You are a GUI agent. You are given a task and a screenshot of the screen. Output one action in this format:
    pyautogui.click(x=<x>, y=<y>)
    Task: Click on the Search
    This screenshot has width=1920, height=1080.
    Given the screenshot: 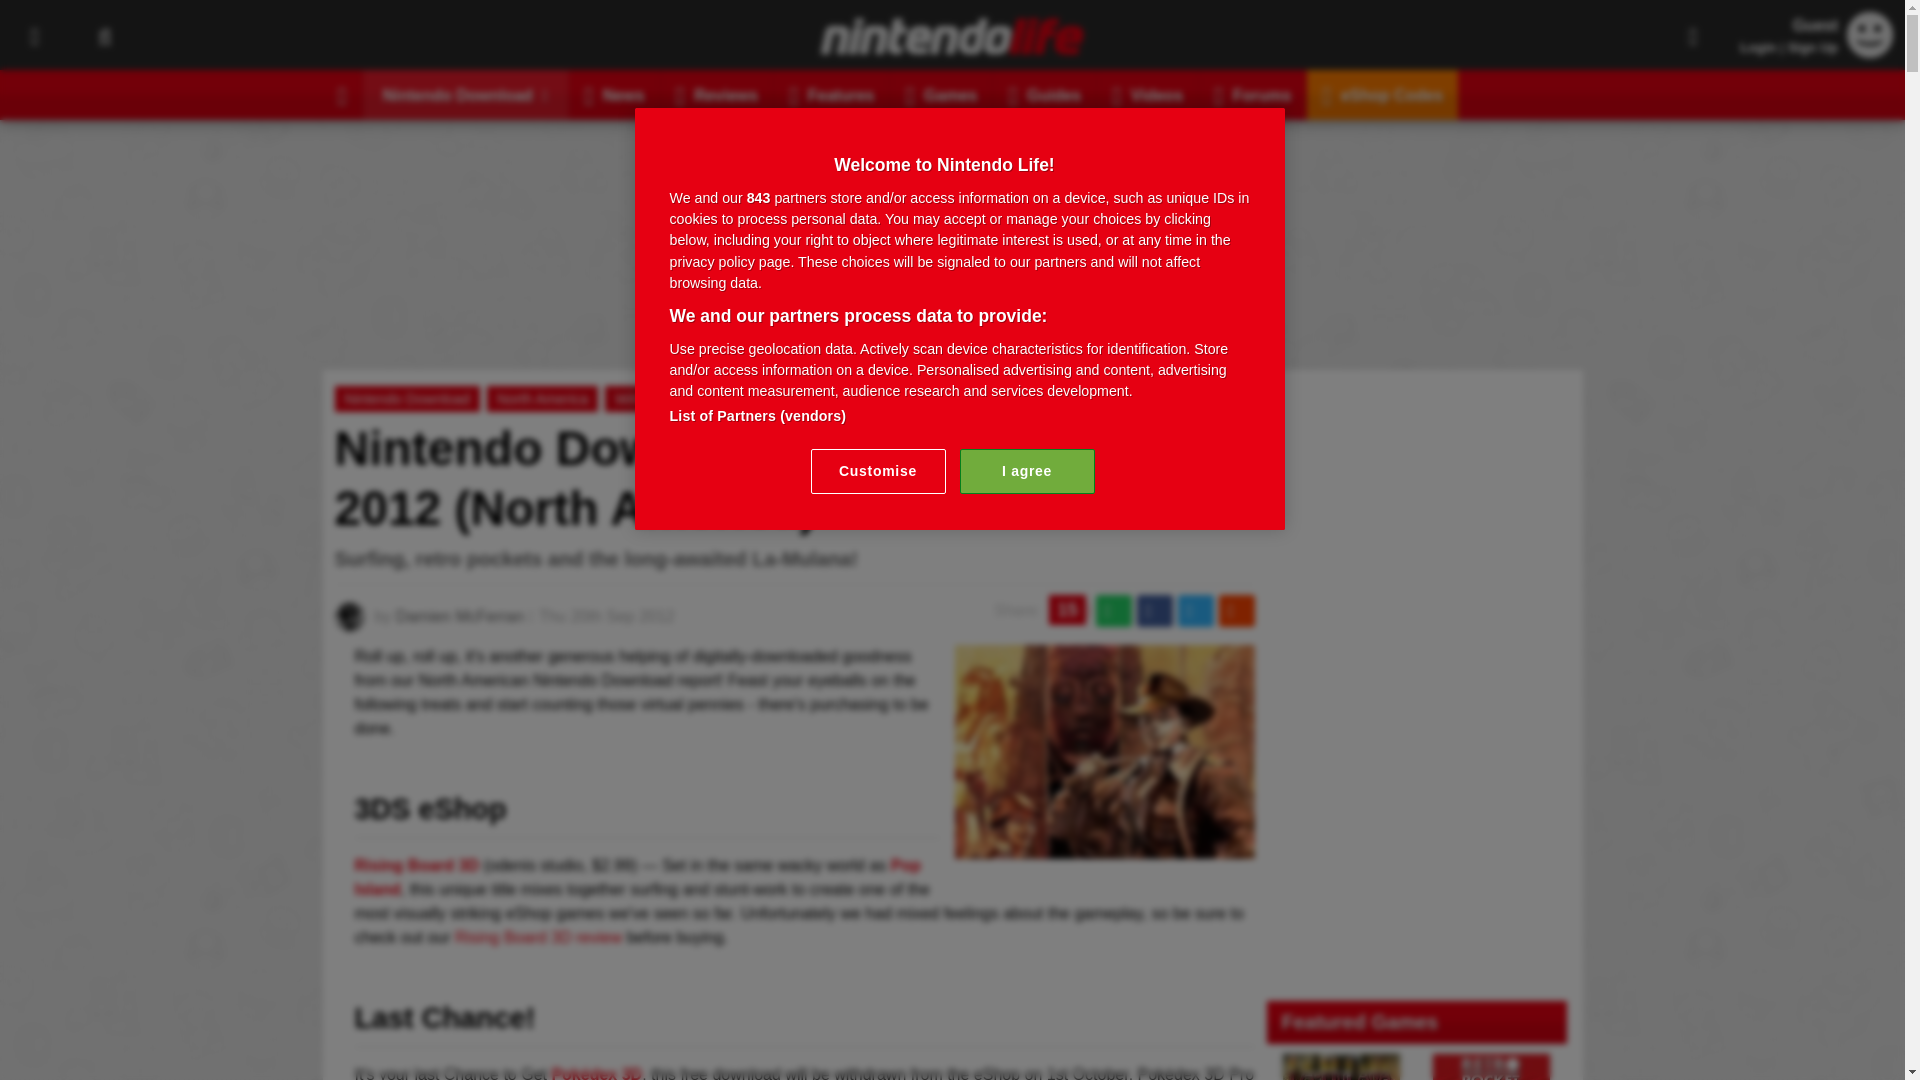 What is the action you would take?
    pyautogui.click(x=104, y=35)
    